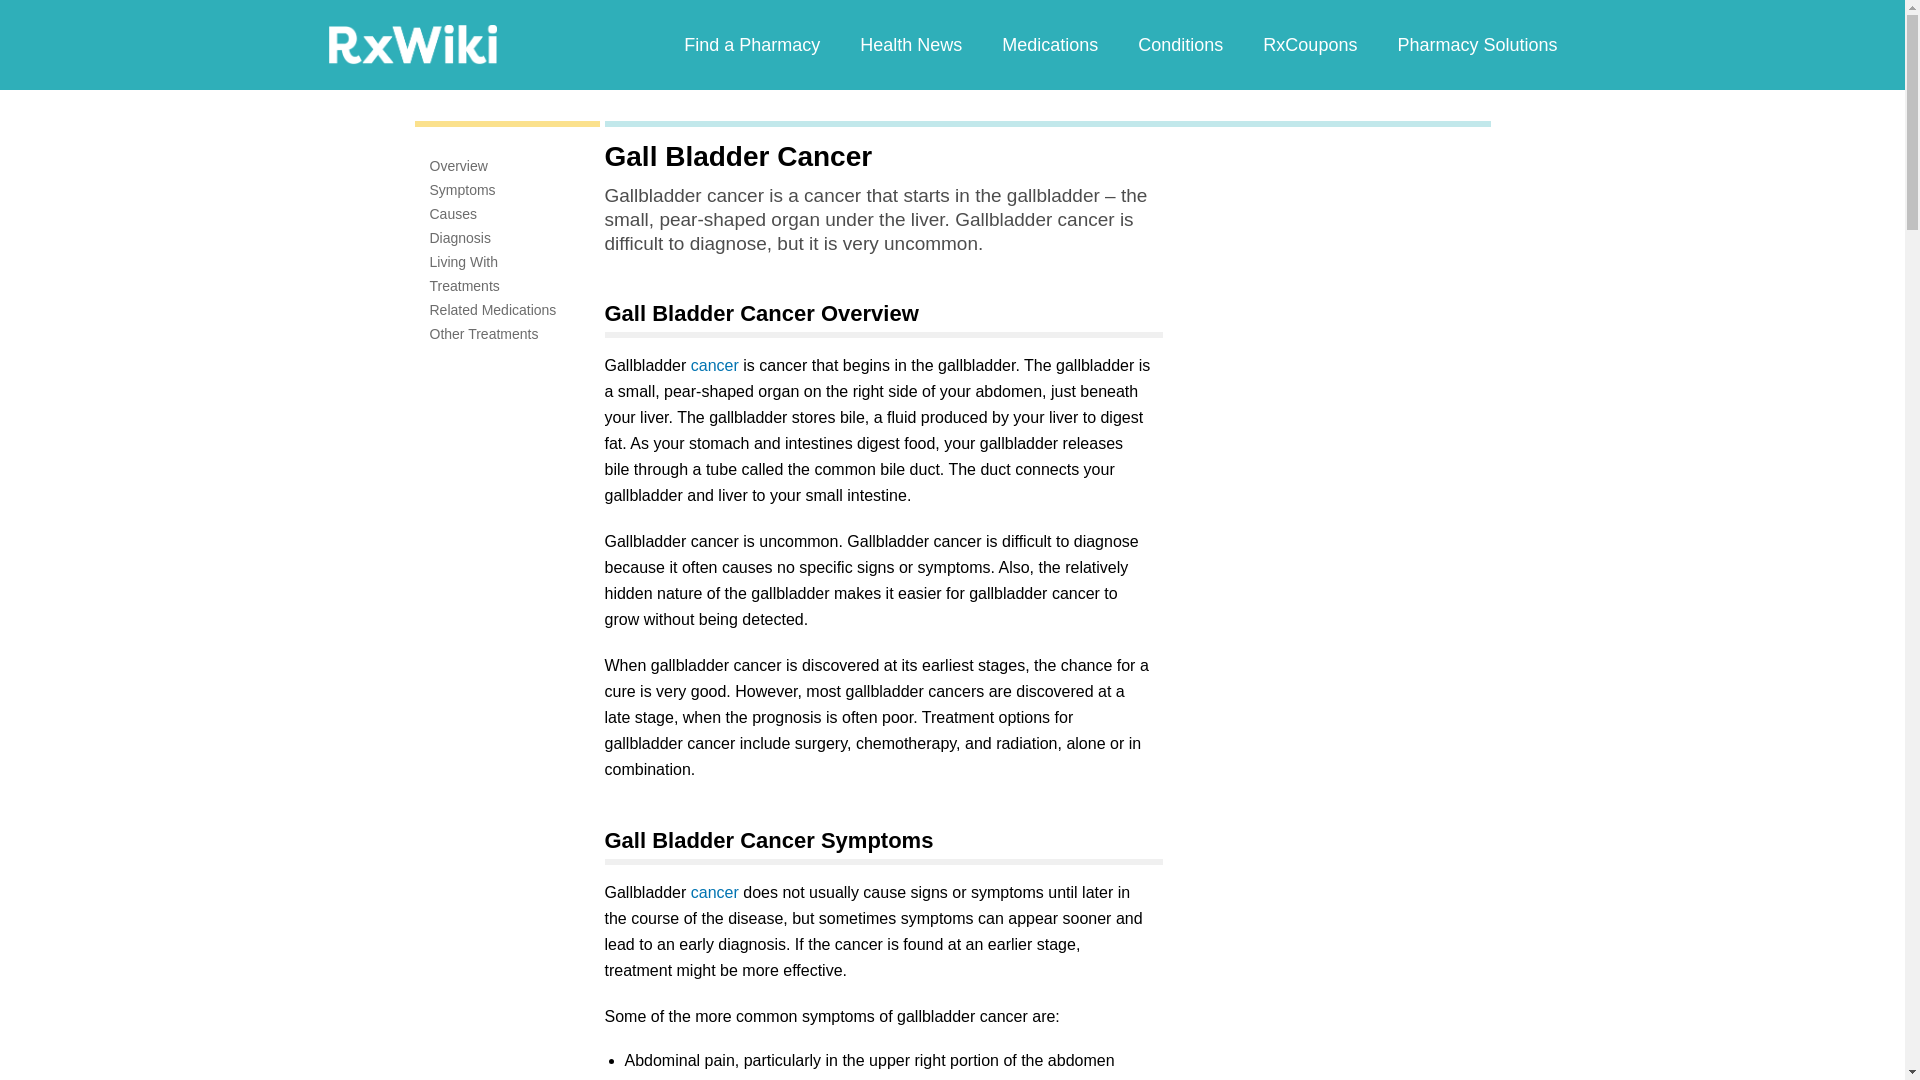 This screenshot has width=1920, height=1080. Describe the element at coordinates (715, 365) in the screenshot. I see `cancer` at that location.